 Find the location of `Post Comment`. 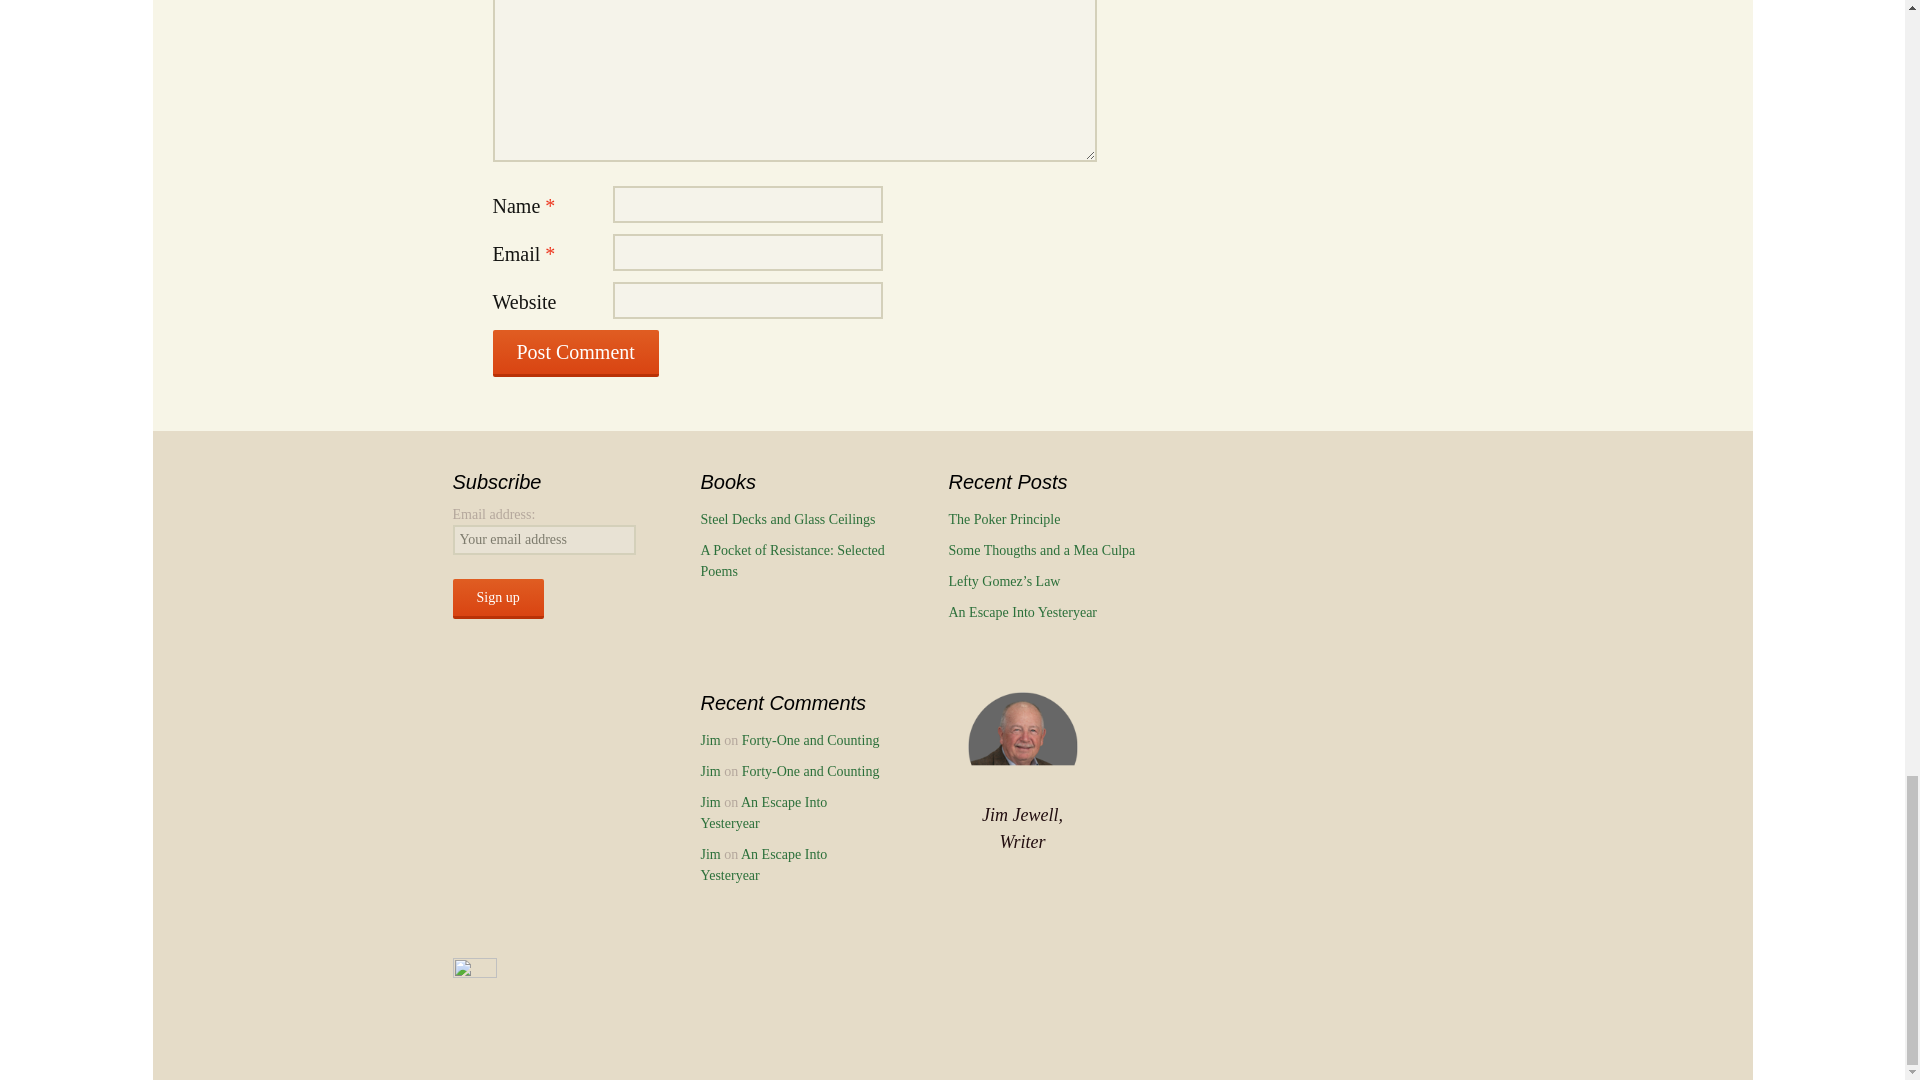

Post Comment is located at coordinates (574, 353).